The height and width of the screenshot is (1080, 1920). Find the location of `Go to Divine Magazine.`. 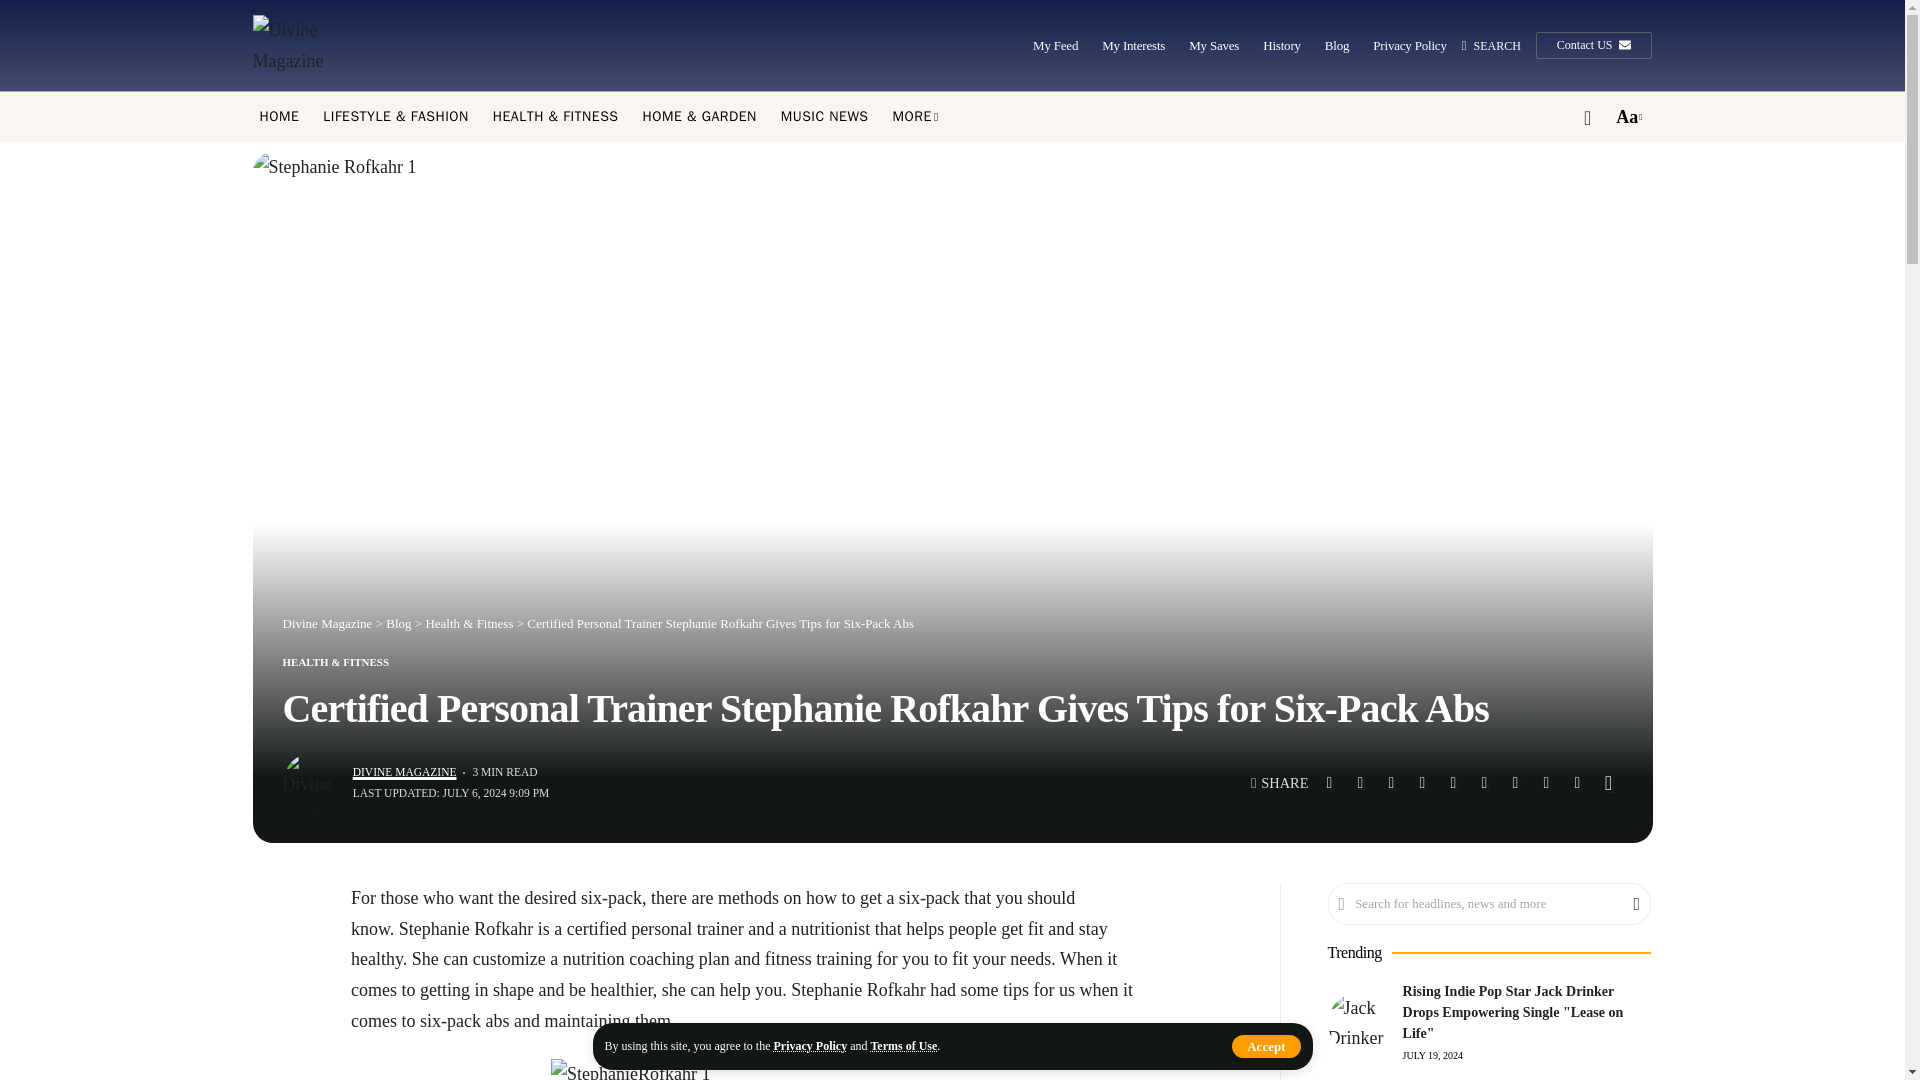

Go to Divine Magazine. is located at coordinates (327, 622).